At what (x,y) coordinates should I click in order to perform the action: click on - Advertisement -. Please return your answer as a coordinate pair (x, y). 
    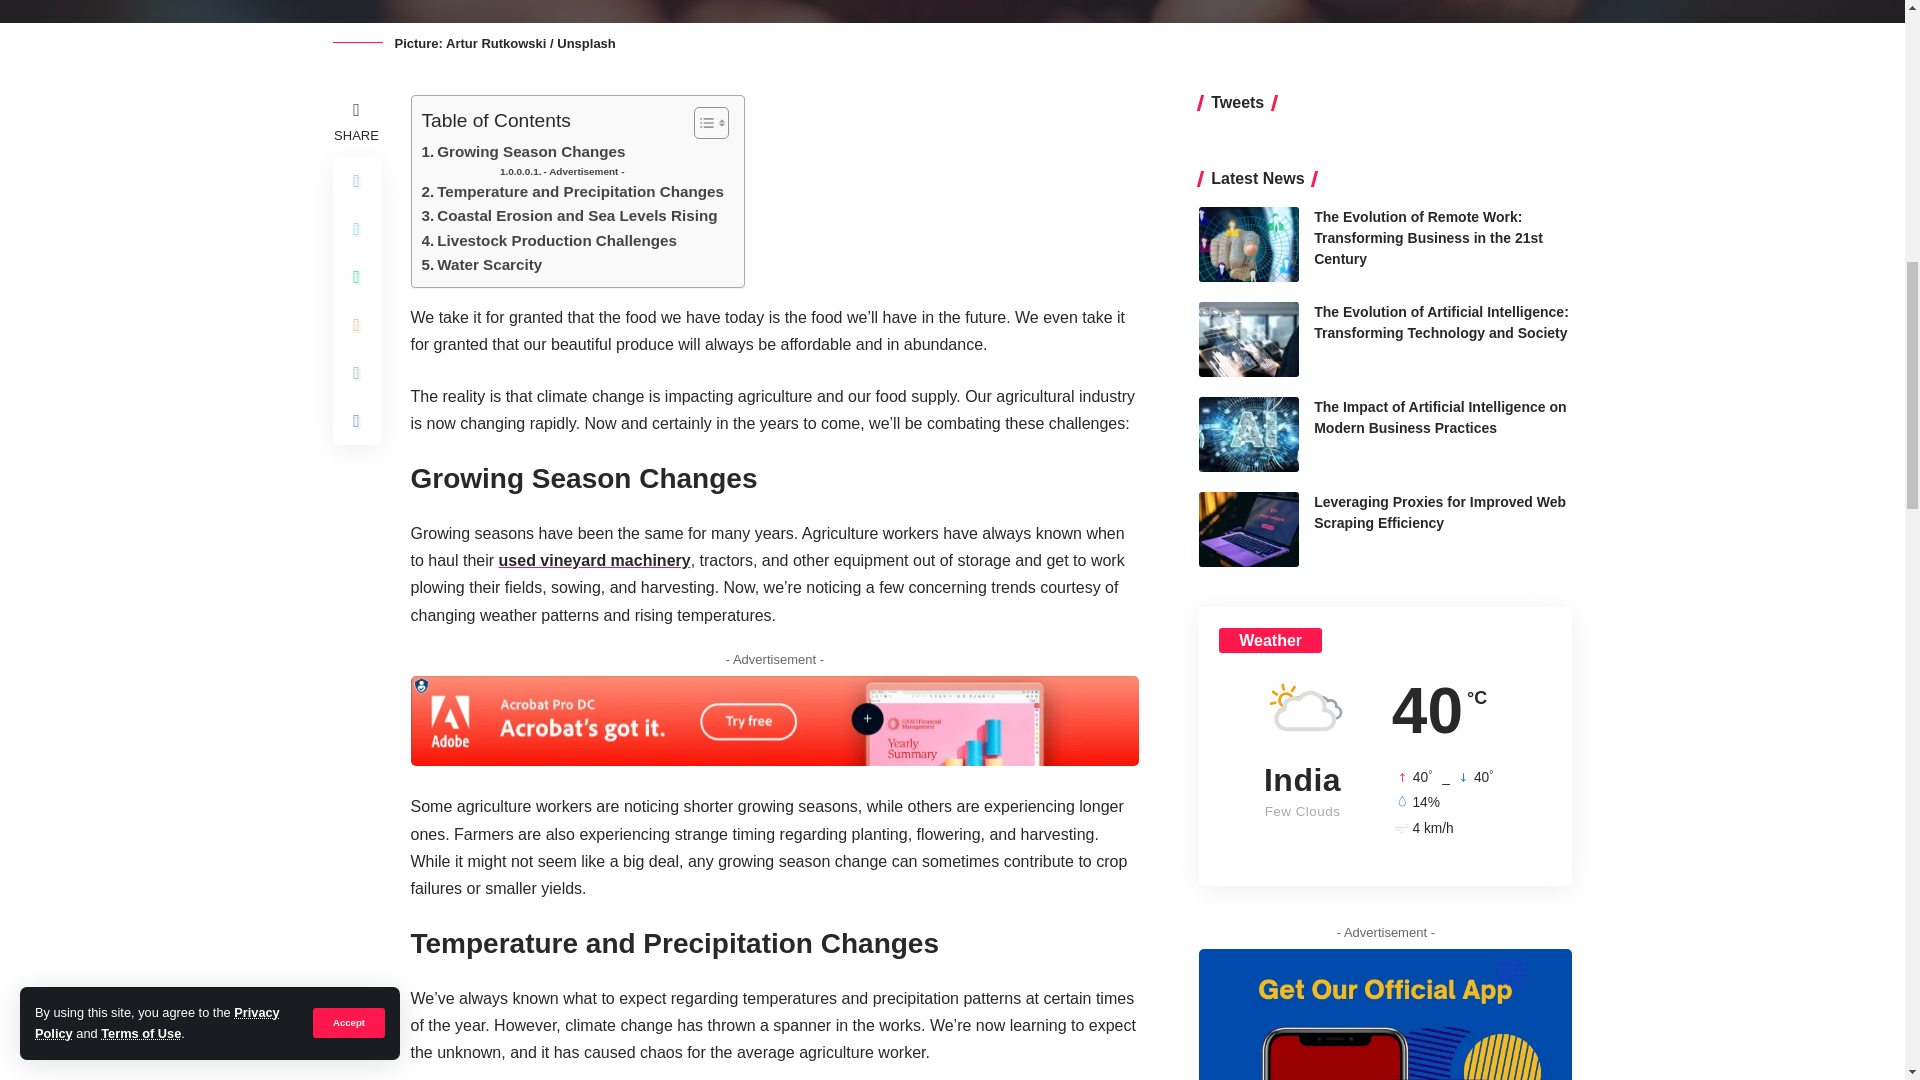
    Looking at the image, I should click on (562, 172).